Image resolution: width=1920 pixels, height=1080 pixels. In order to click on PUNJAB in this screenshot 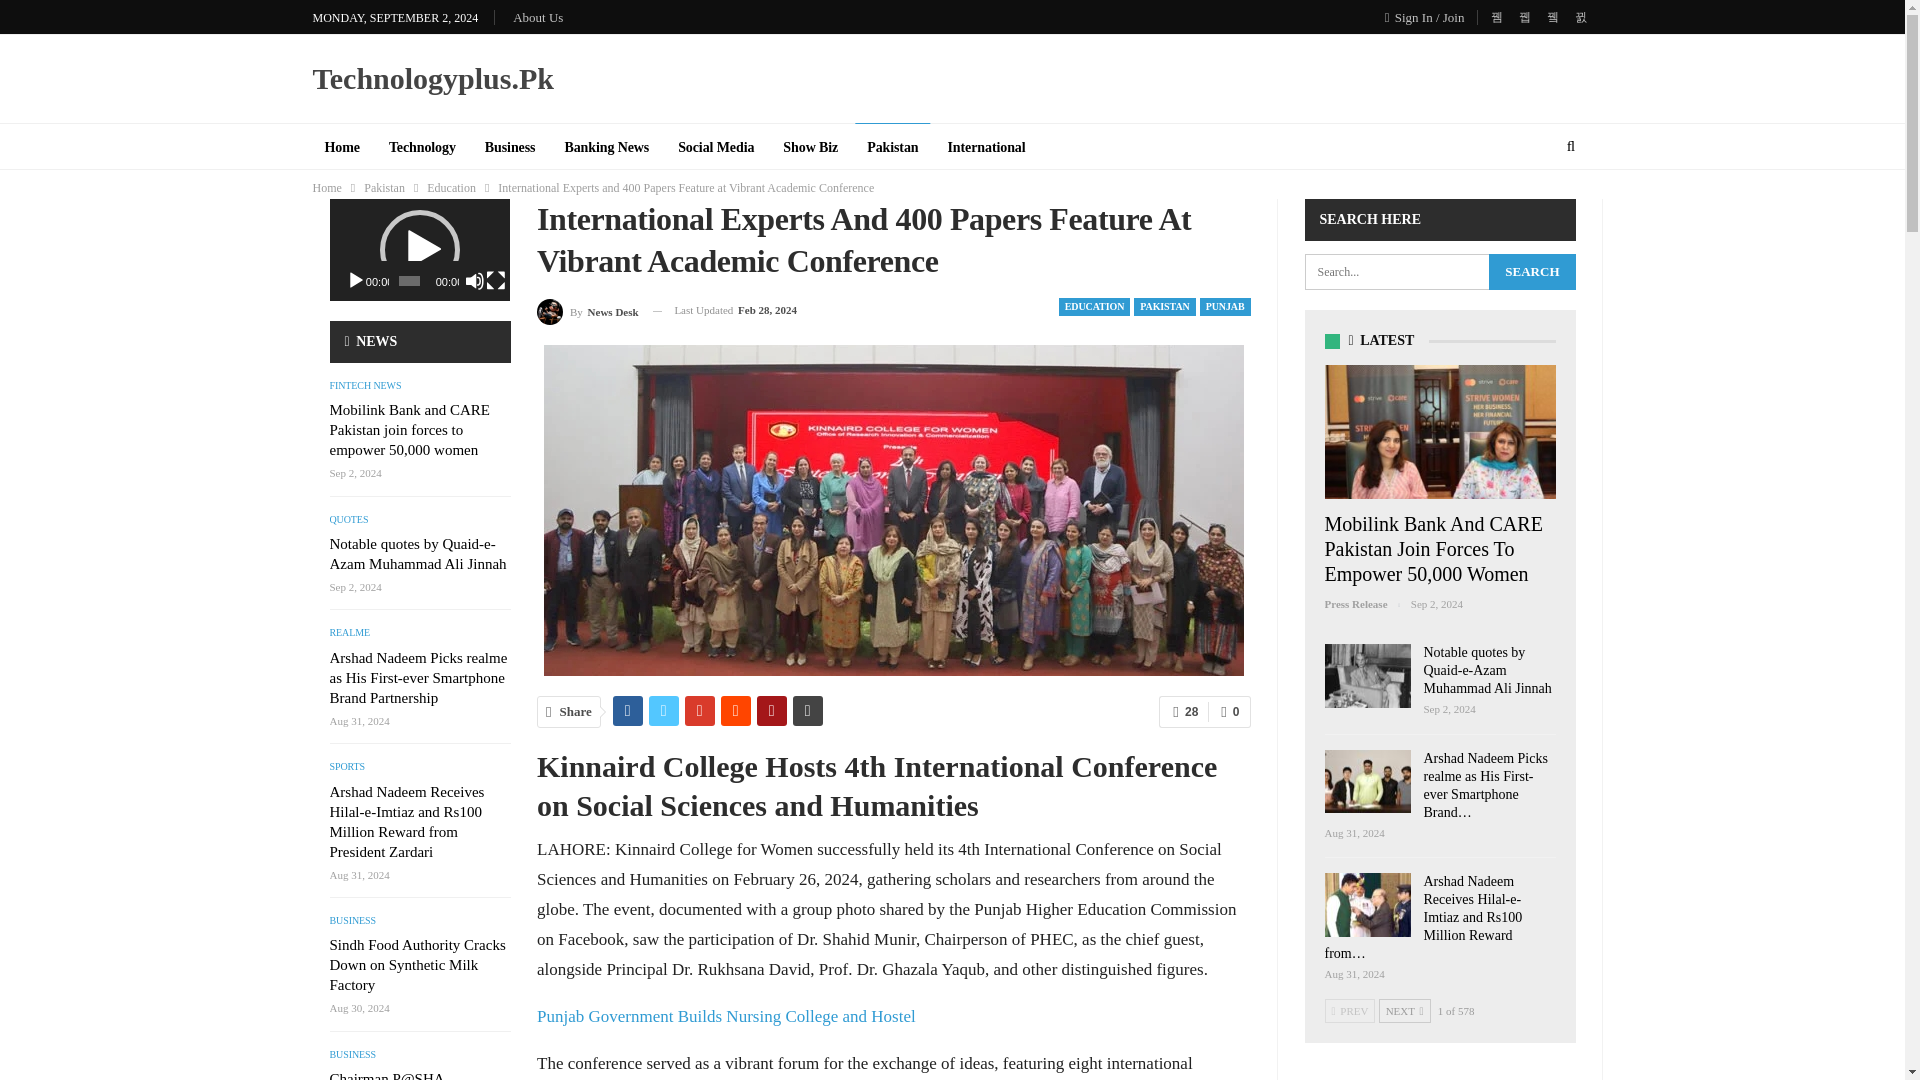, I will do `click(1226, 307)`.